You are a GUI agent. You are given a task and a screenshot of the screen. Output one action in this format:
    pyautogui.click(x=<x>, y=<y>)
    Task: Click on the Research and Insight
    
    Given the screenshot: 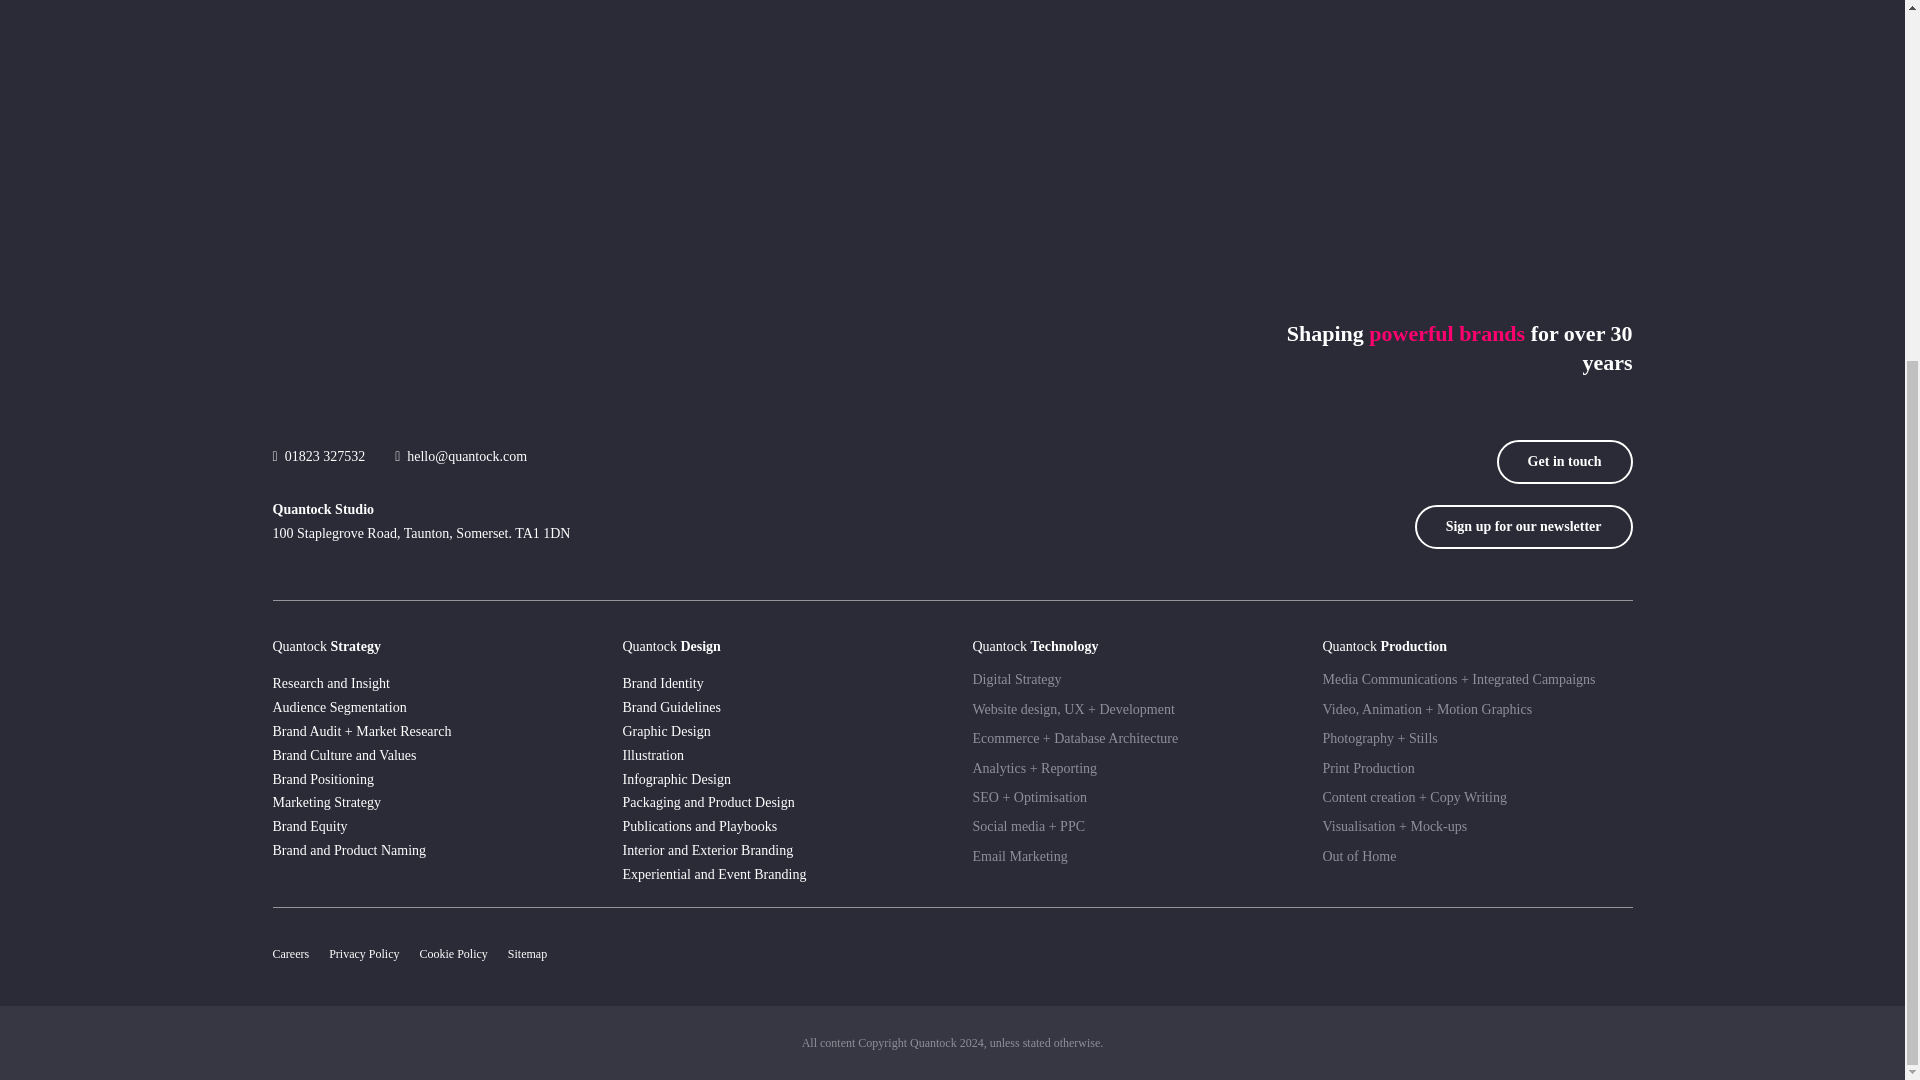 What is the action you would take?
    pyautogui.click(x=426, y=683)
    